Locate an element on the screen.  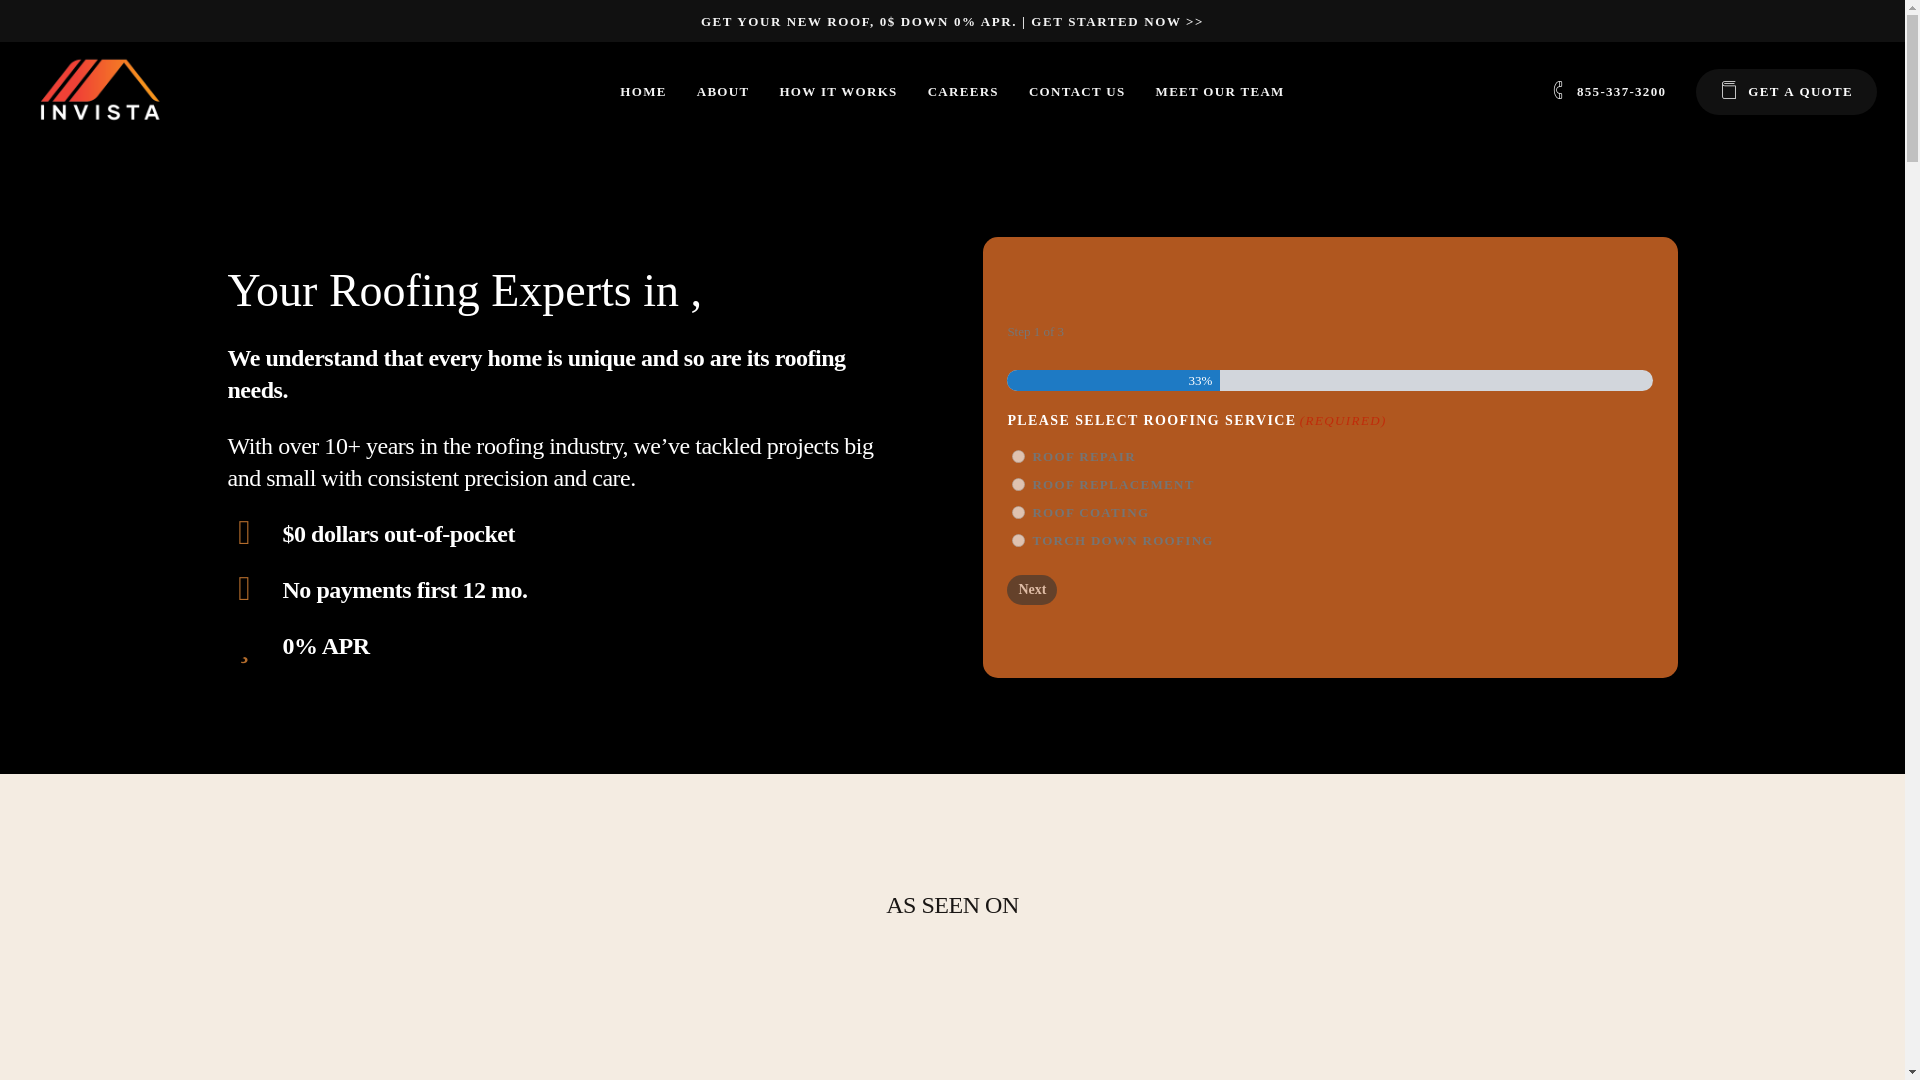
Roof Repair is located at coordinates (1018, 456).